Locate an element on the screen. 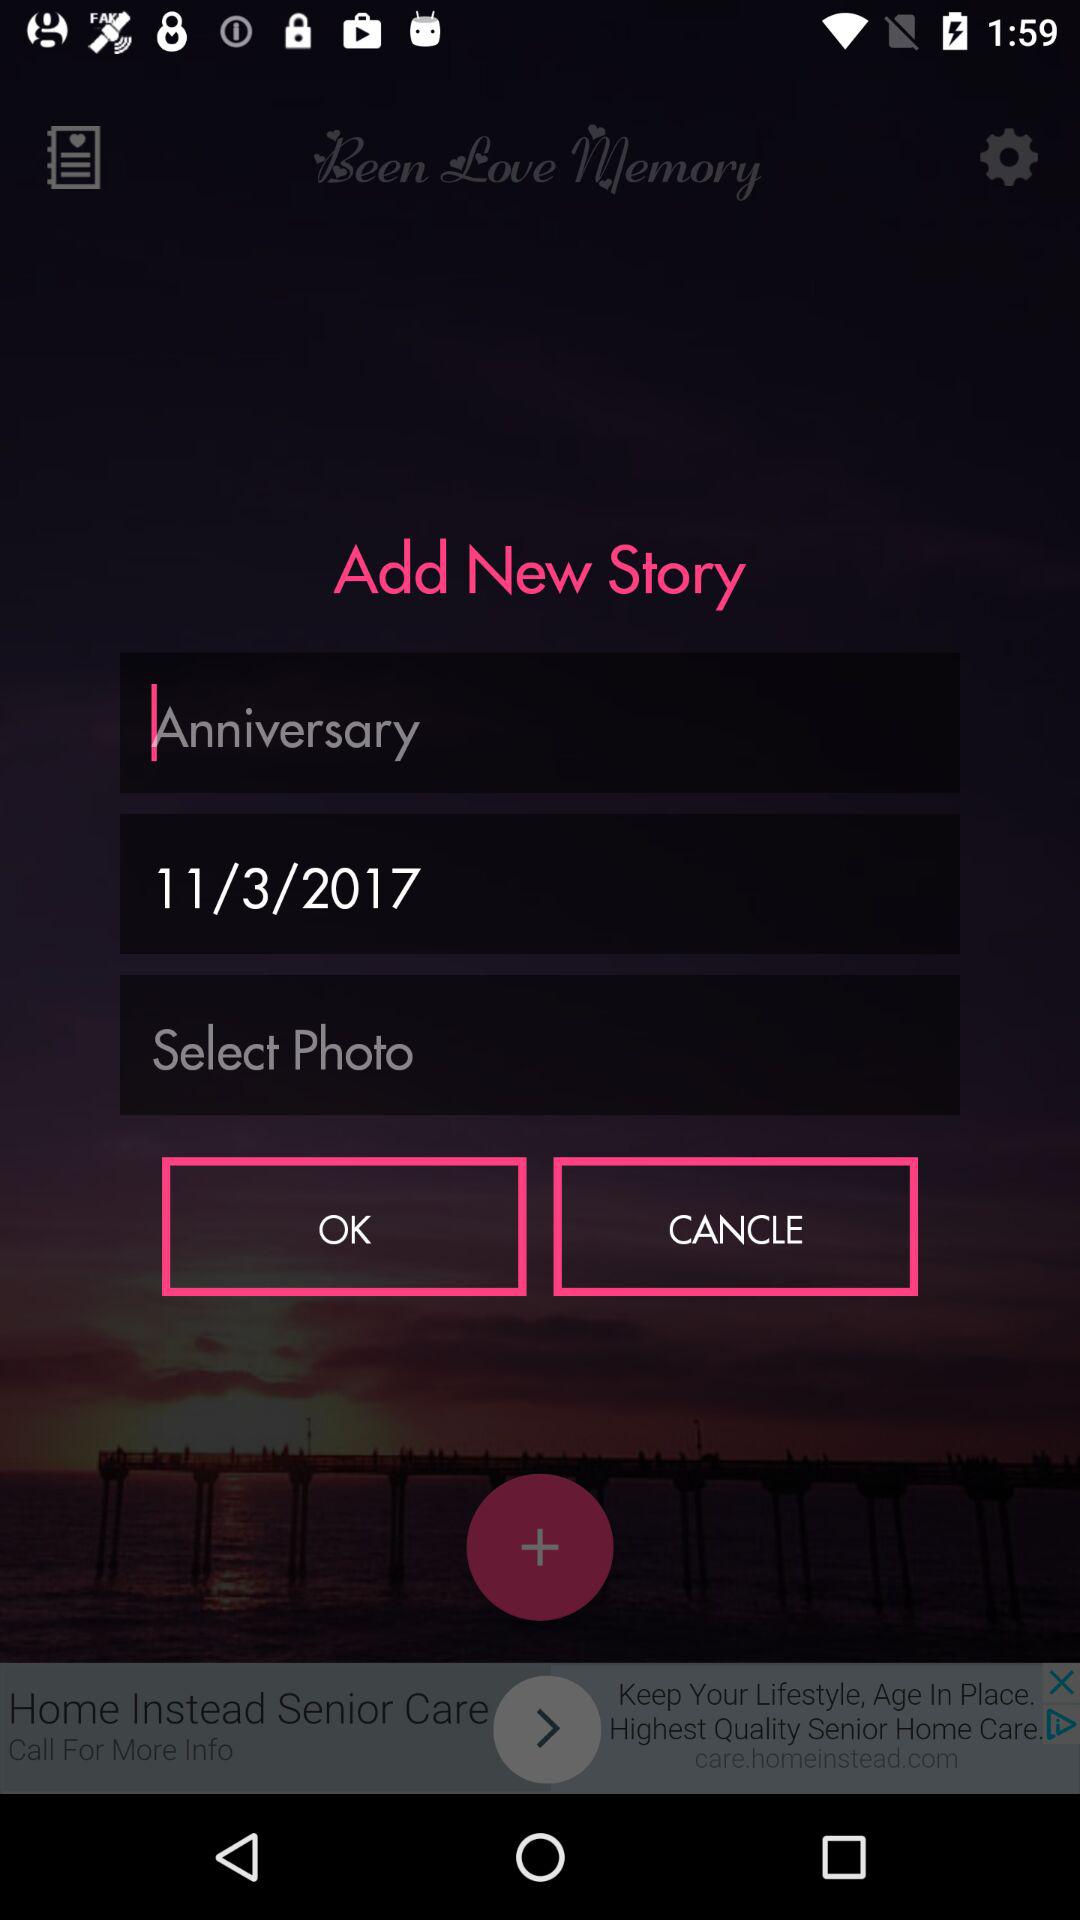  turn off icon next to the ok item is located at coordinates (736, 1226).